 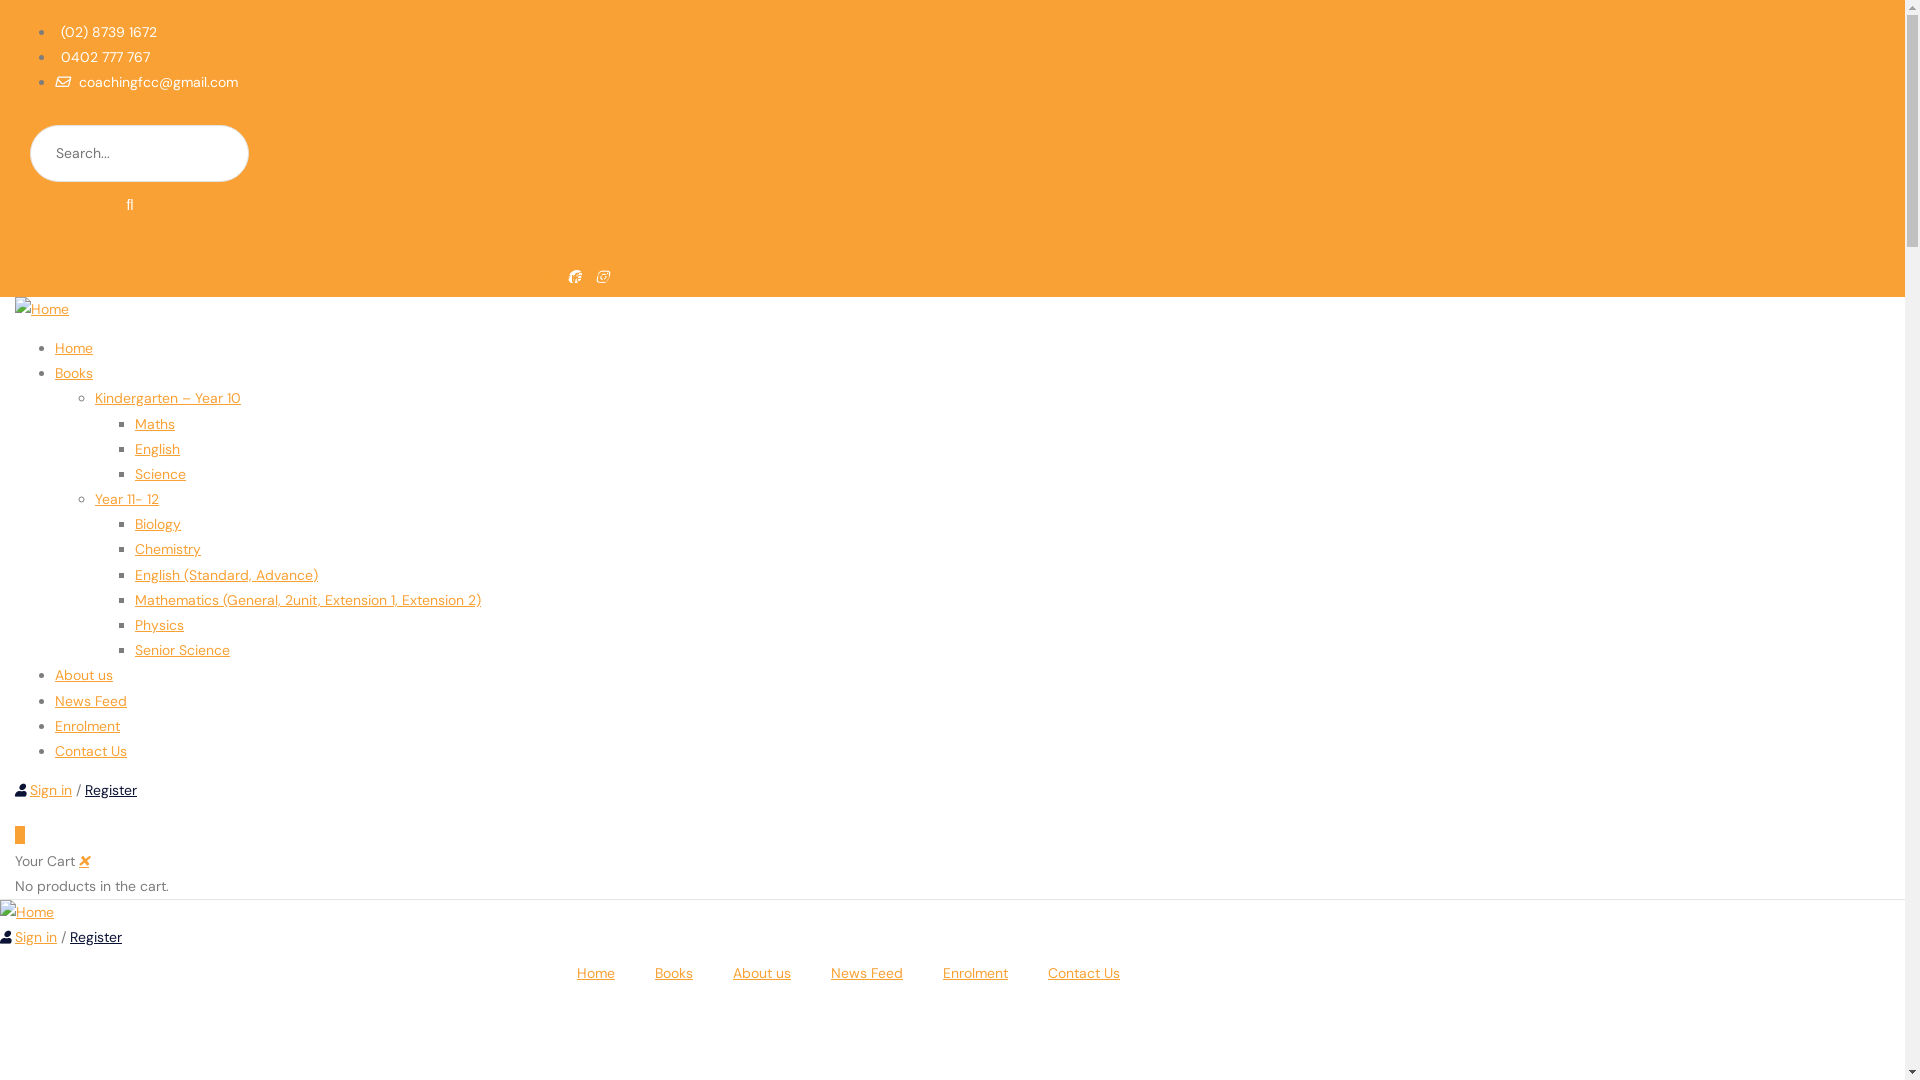 What do you see at coordinates (158, 449) in the screenshot?
I see `English` at bounding box center [158, 449].